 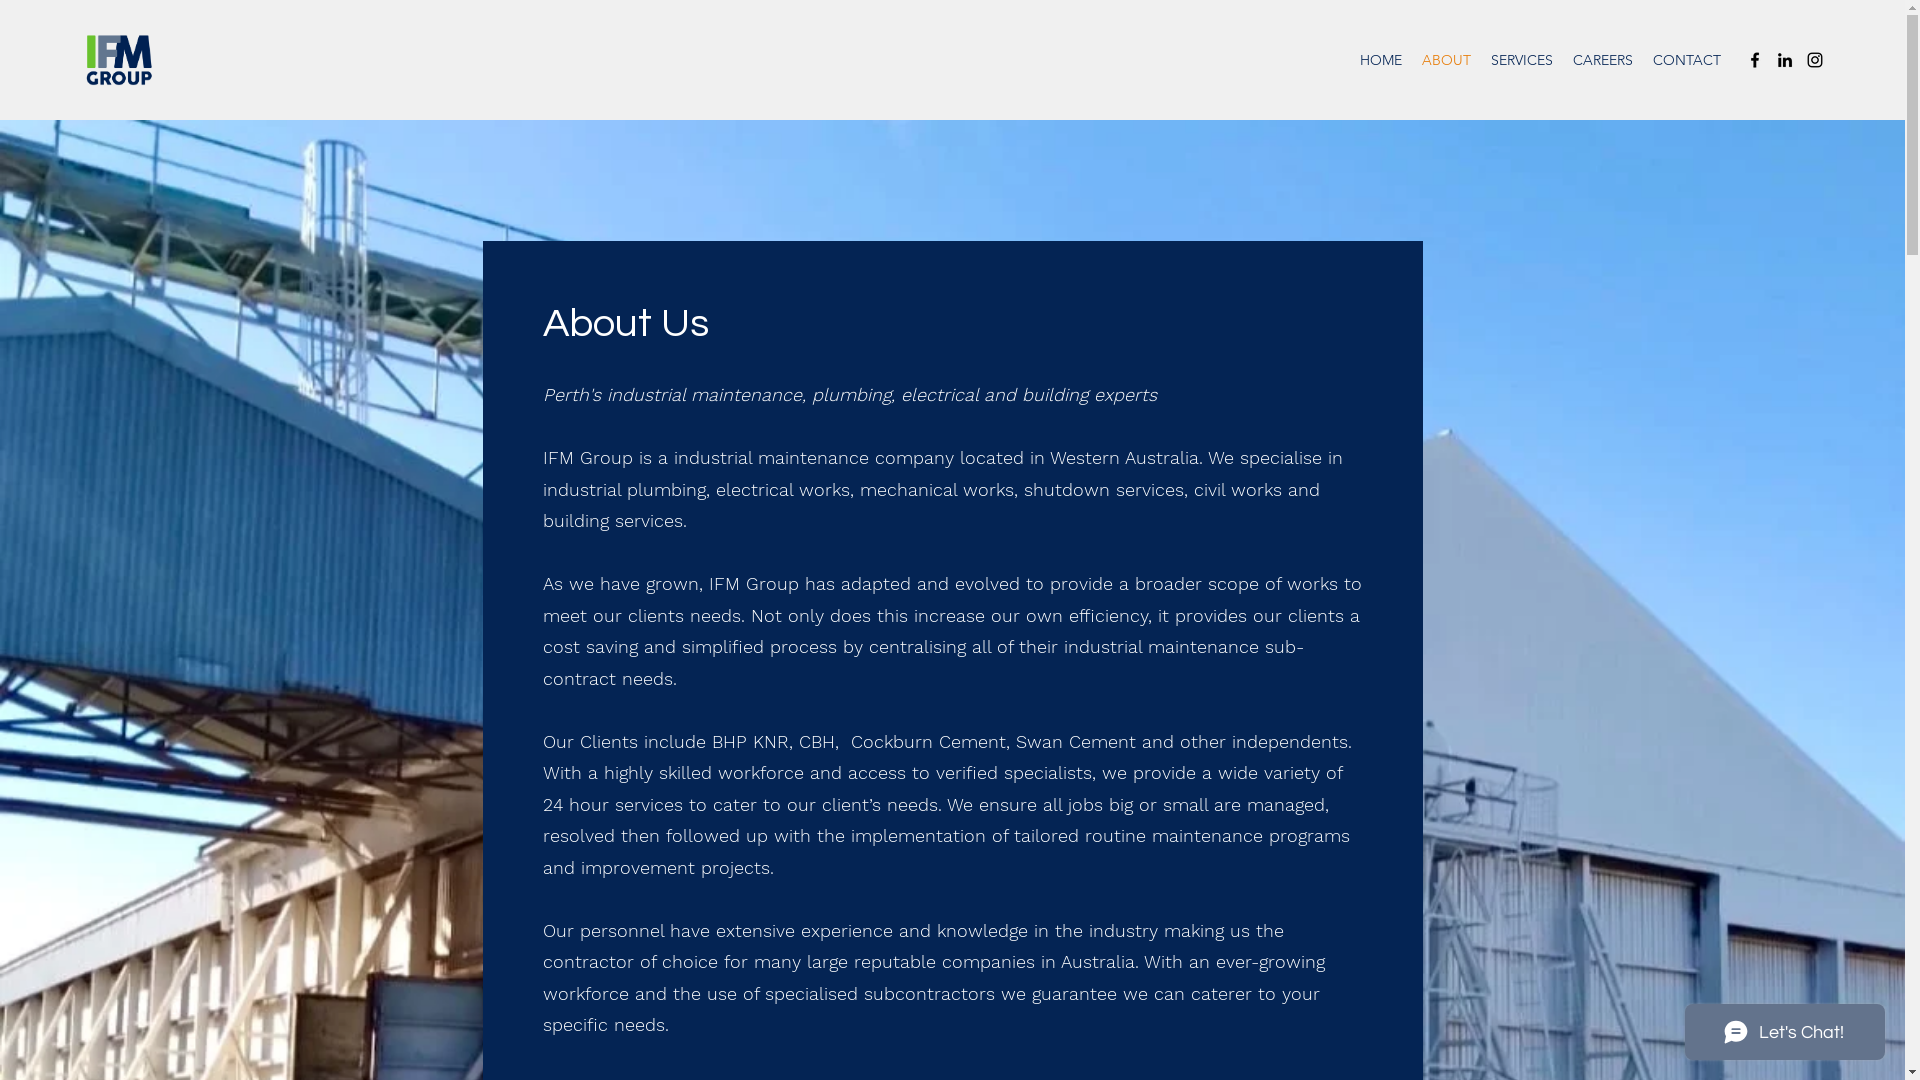 I want to click on CONTACT, so click(x=1687, y=60).